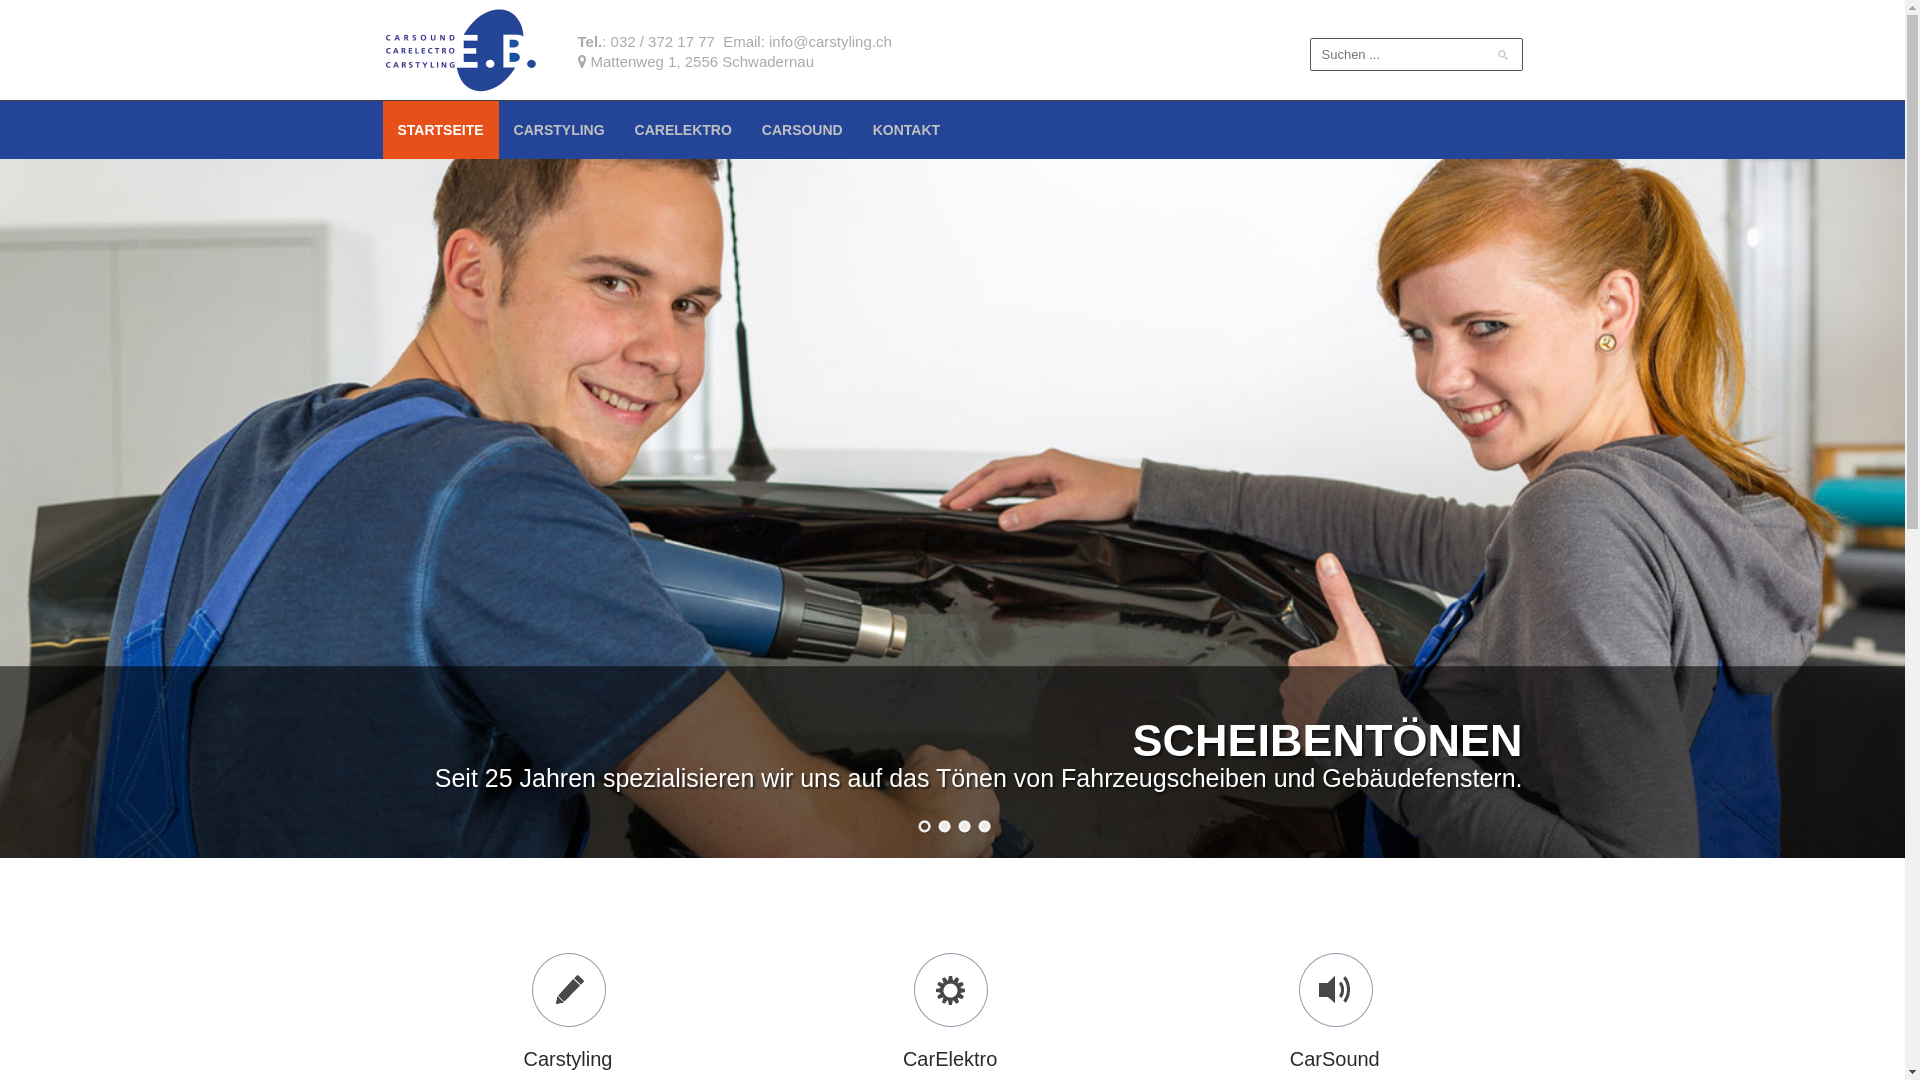  I want to click on CARSTYLING, so click(560, 130).